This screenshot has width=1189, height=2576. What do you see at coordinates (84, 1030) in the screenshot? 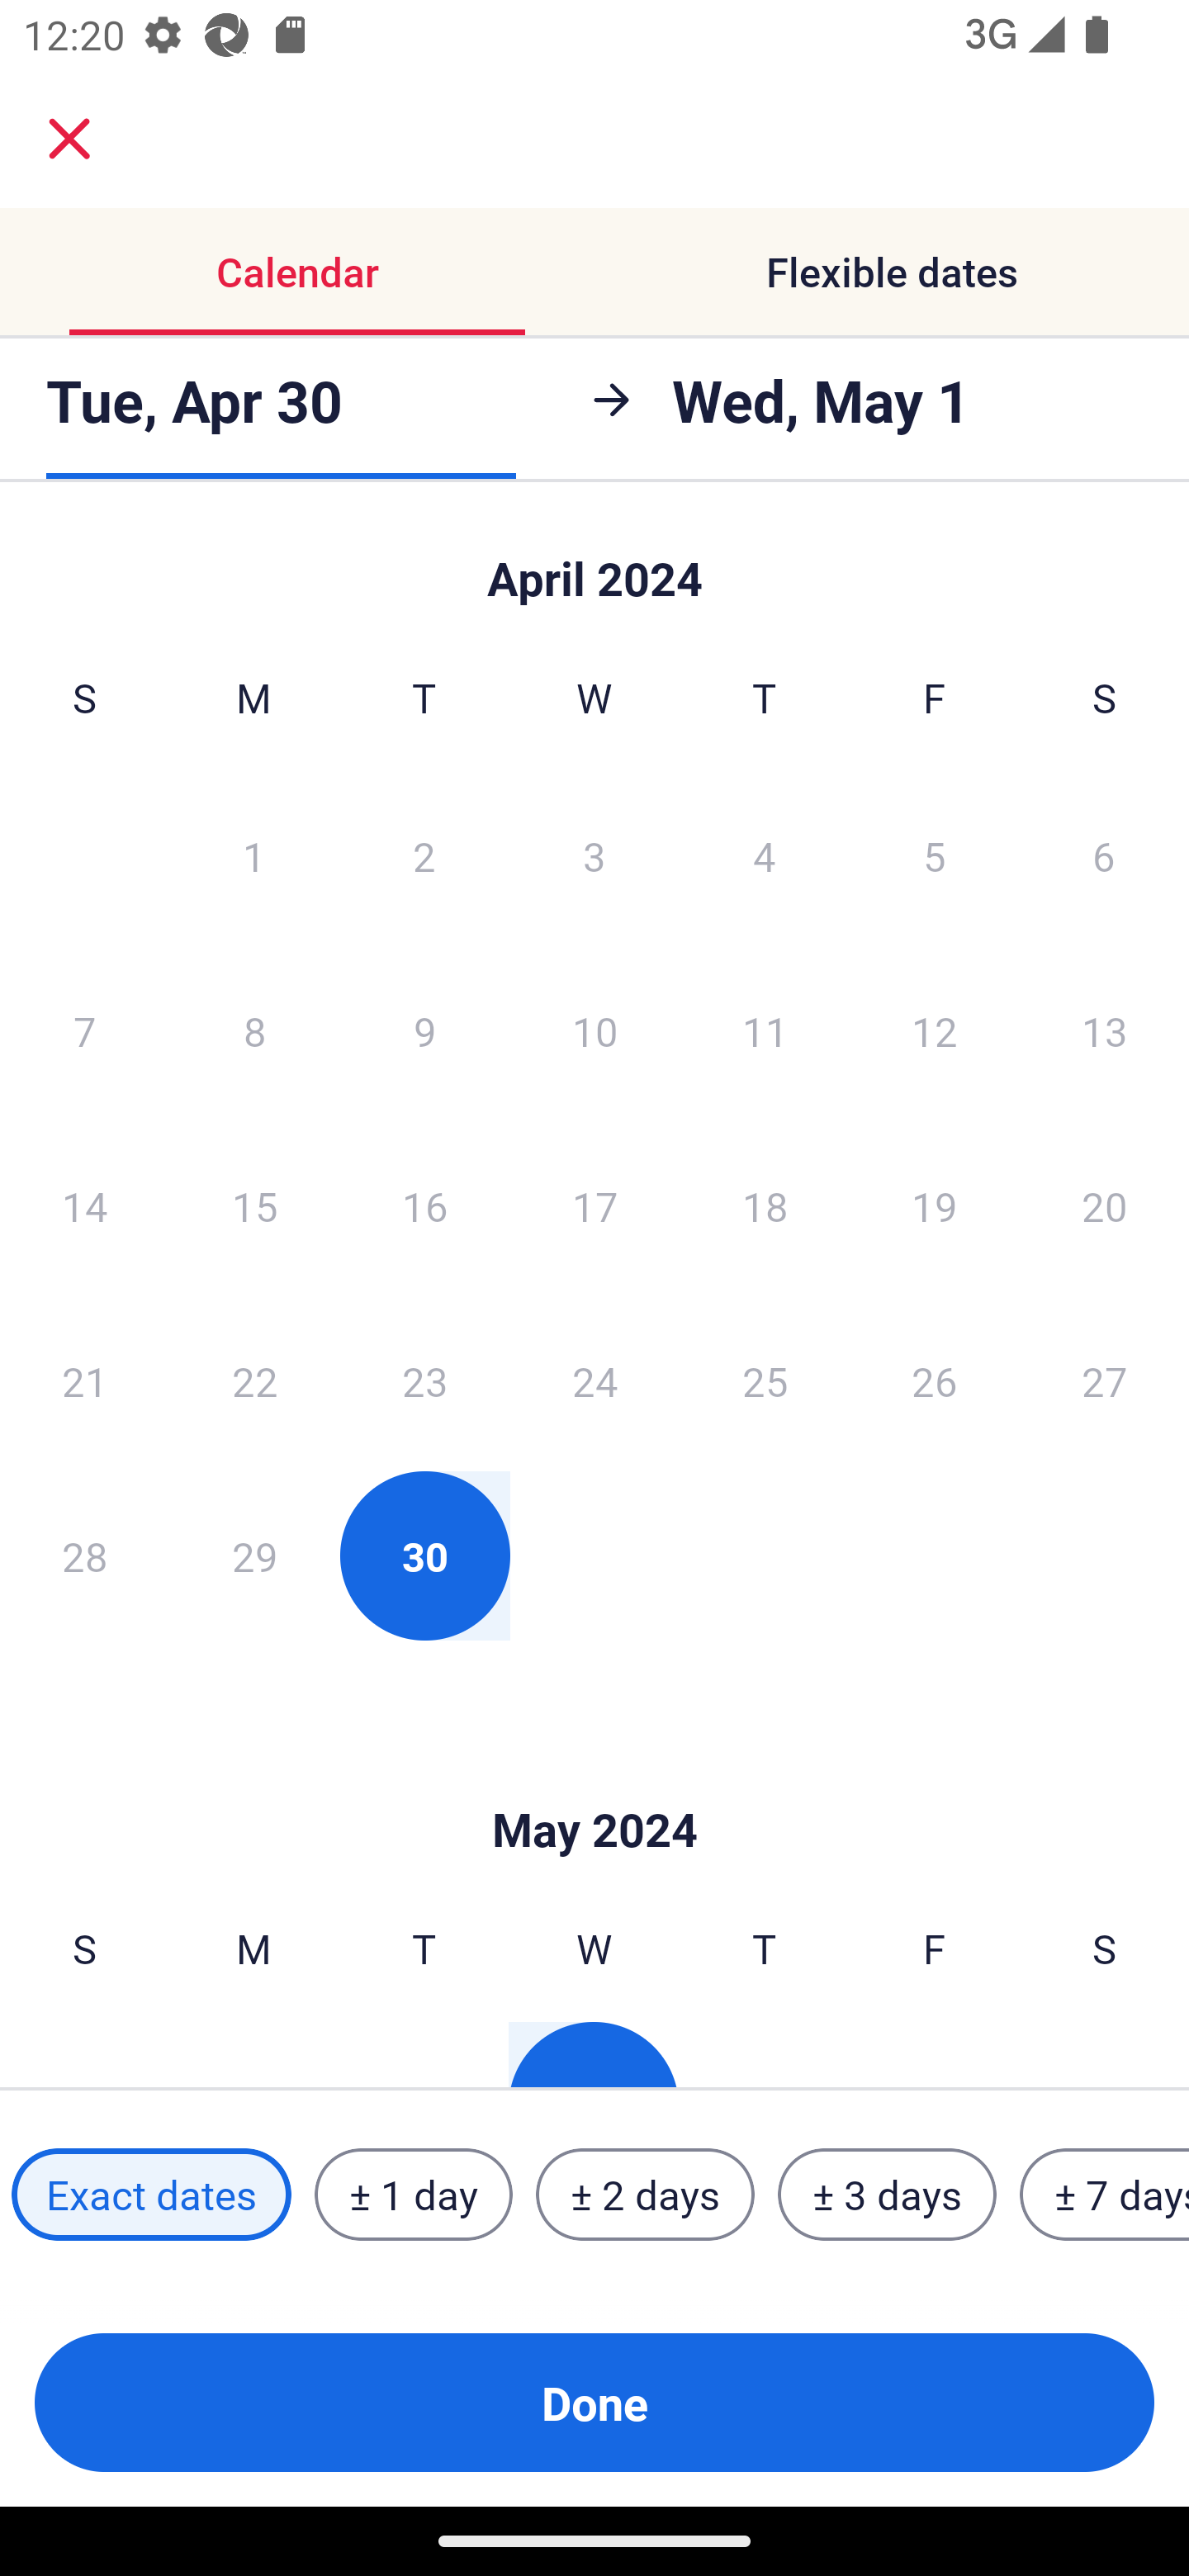
I see `7 Sunday, April 7, 2024` at bounding box center [84, 1030].